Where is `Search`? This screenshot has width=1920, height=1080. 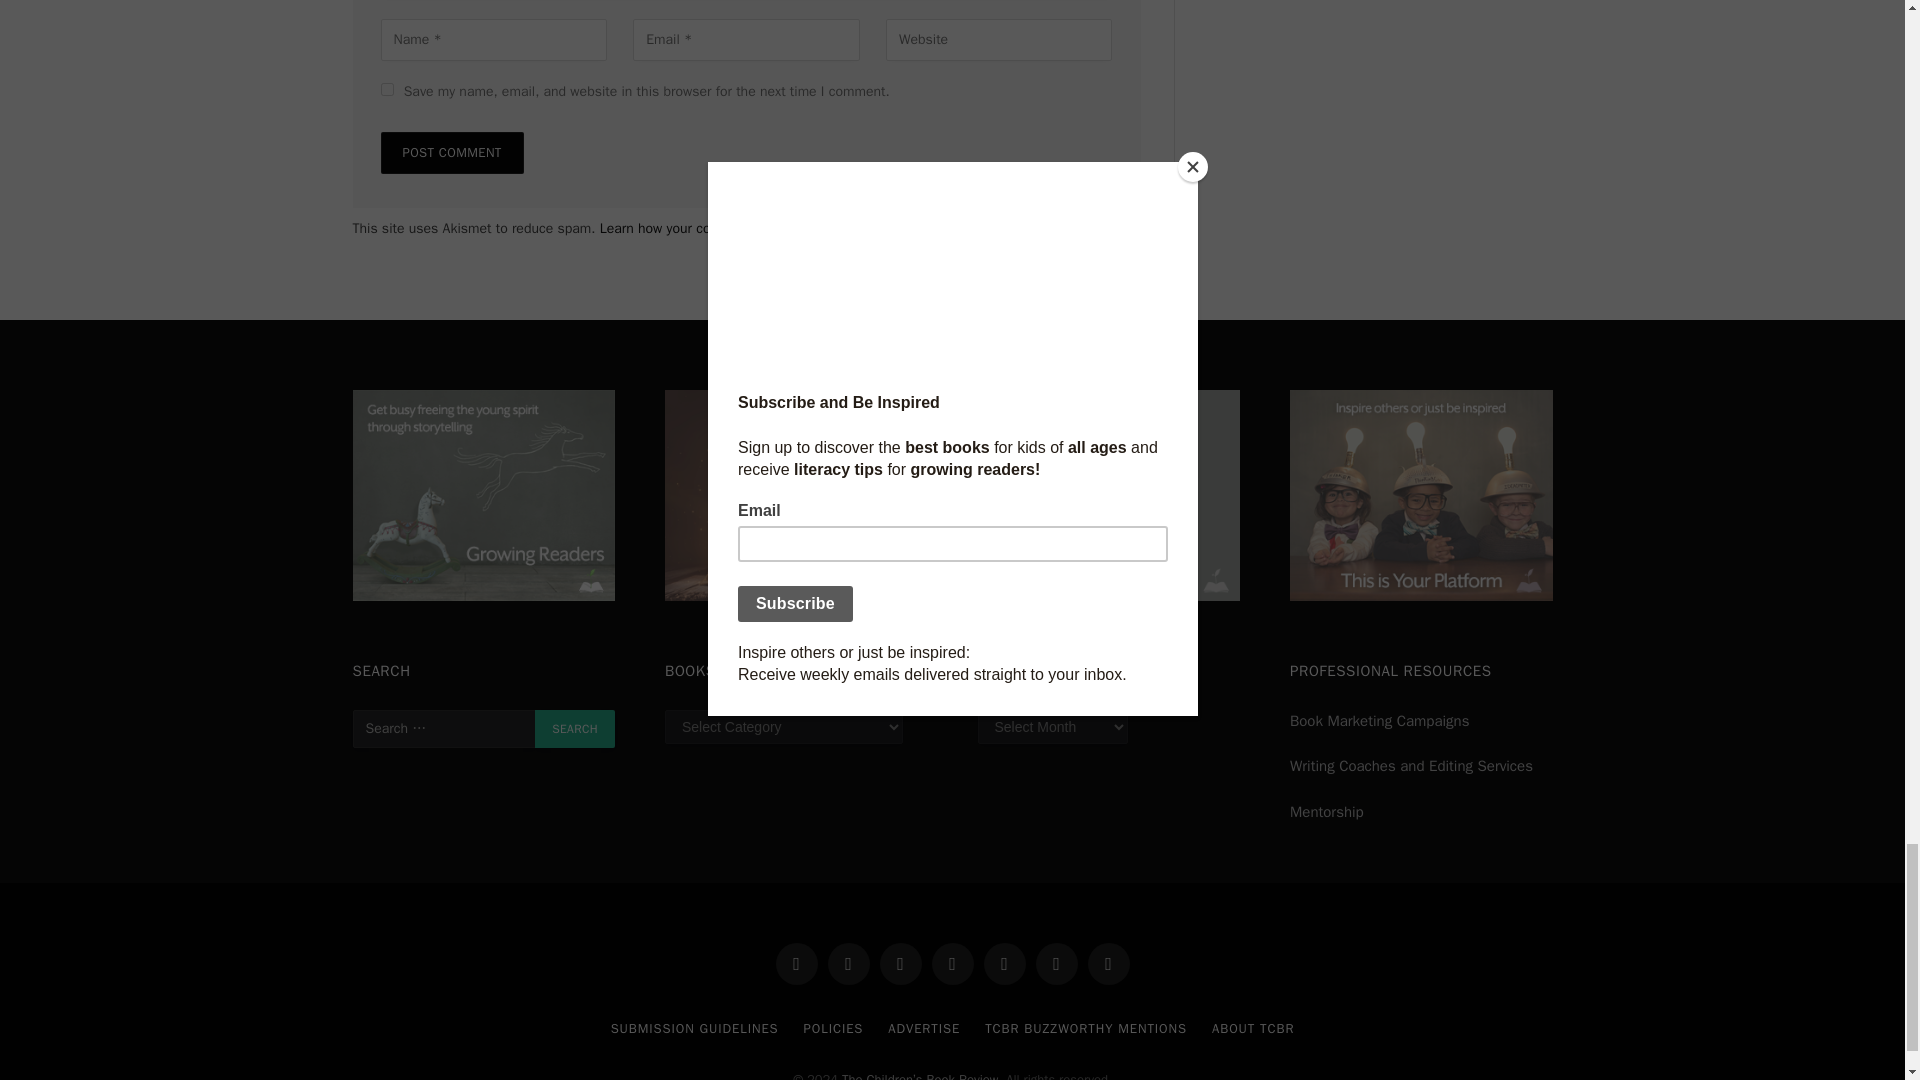 Search is located at coordinates (574, 728).